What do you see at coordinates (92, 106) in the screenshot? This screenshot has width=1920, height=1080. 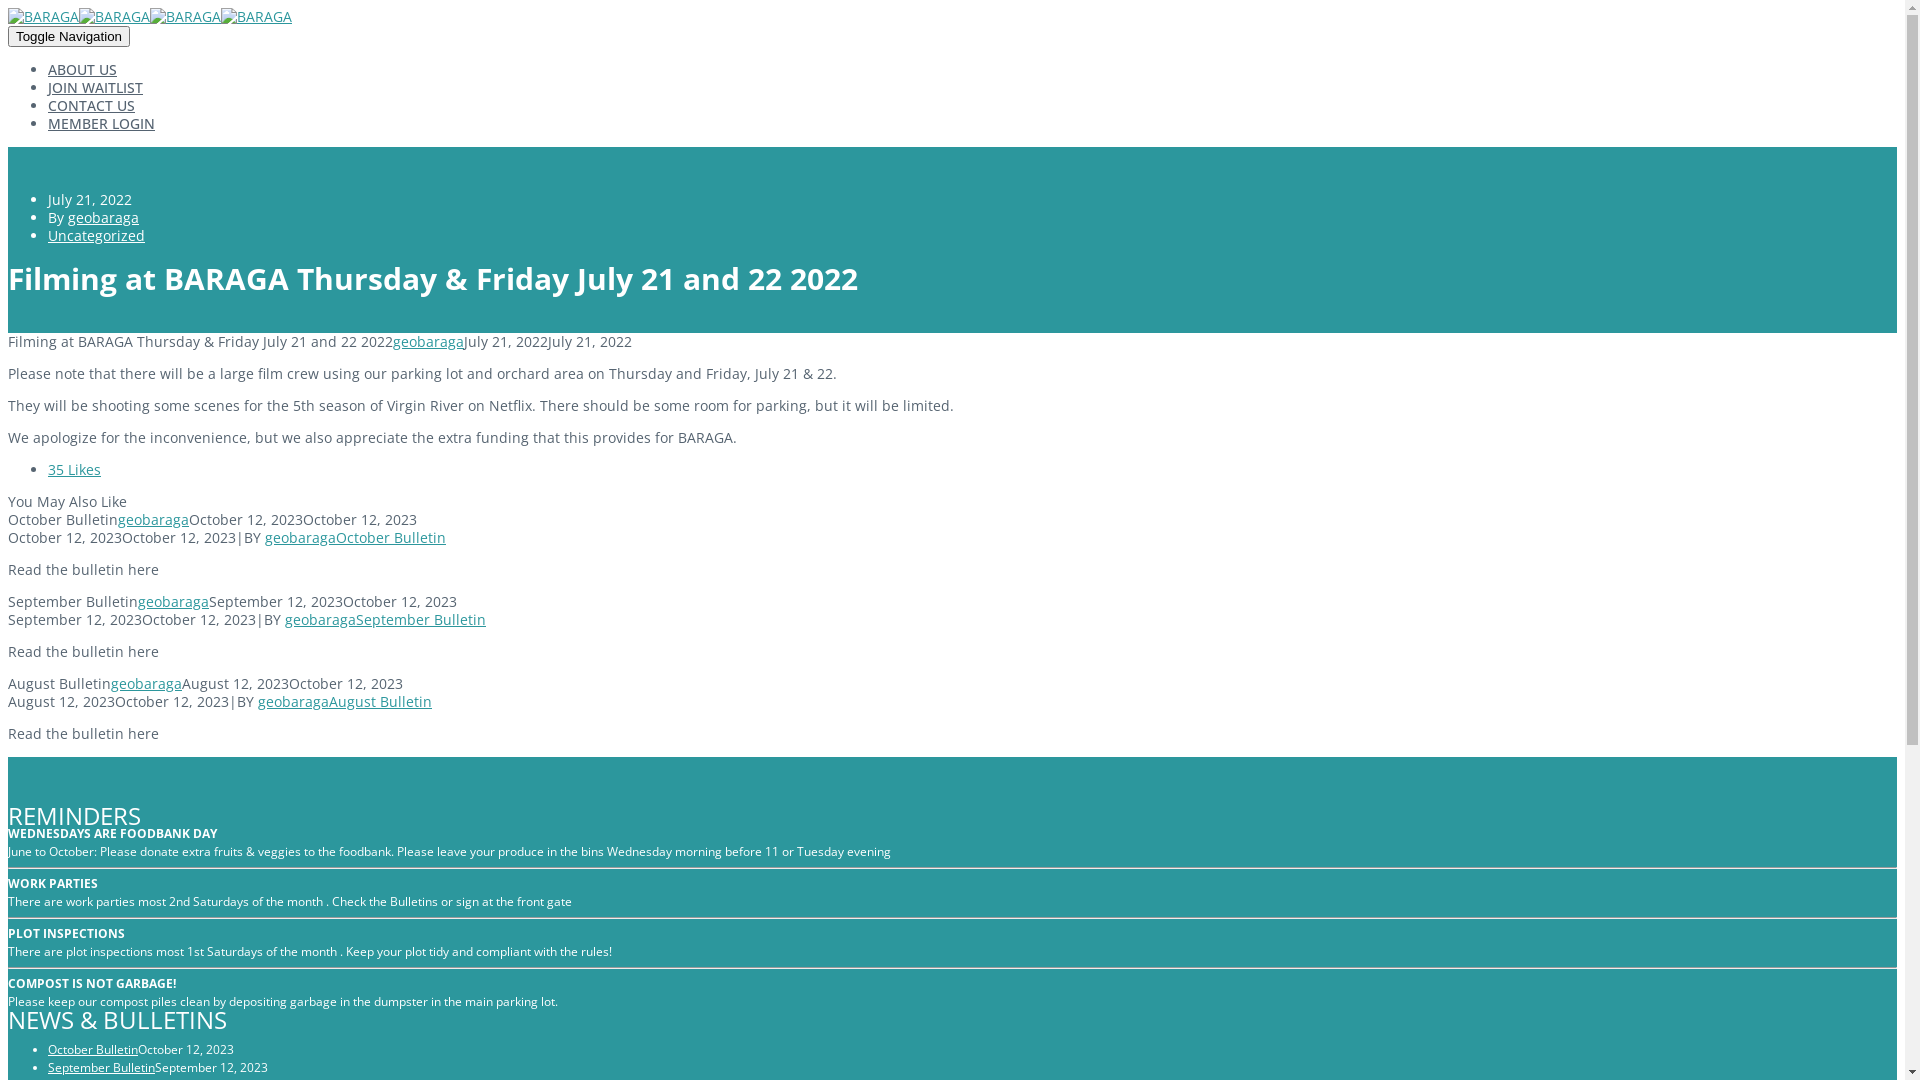 I see `CONTACT US` at bounding box center [92, 106].